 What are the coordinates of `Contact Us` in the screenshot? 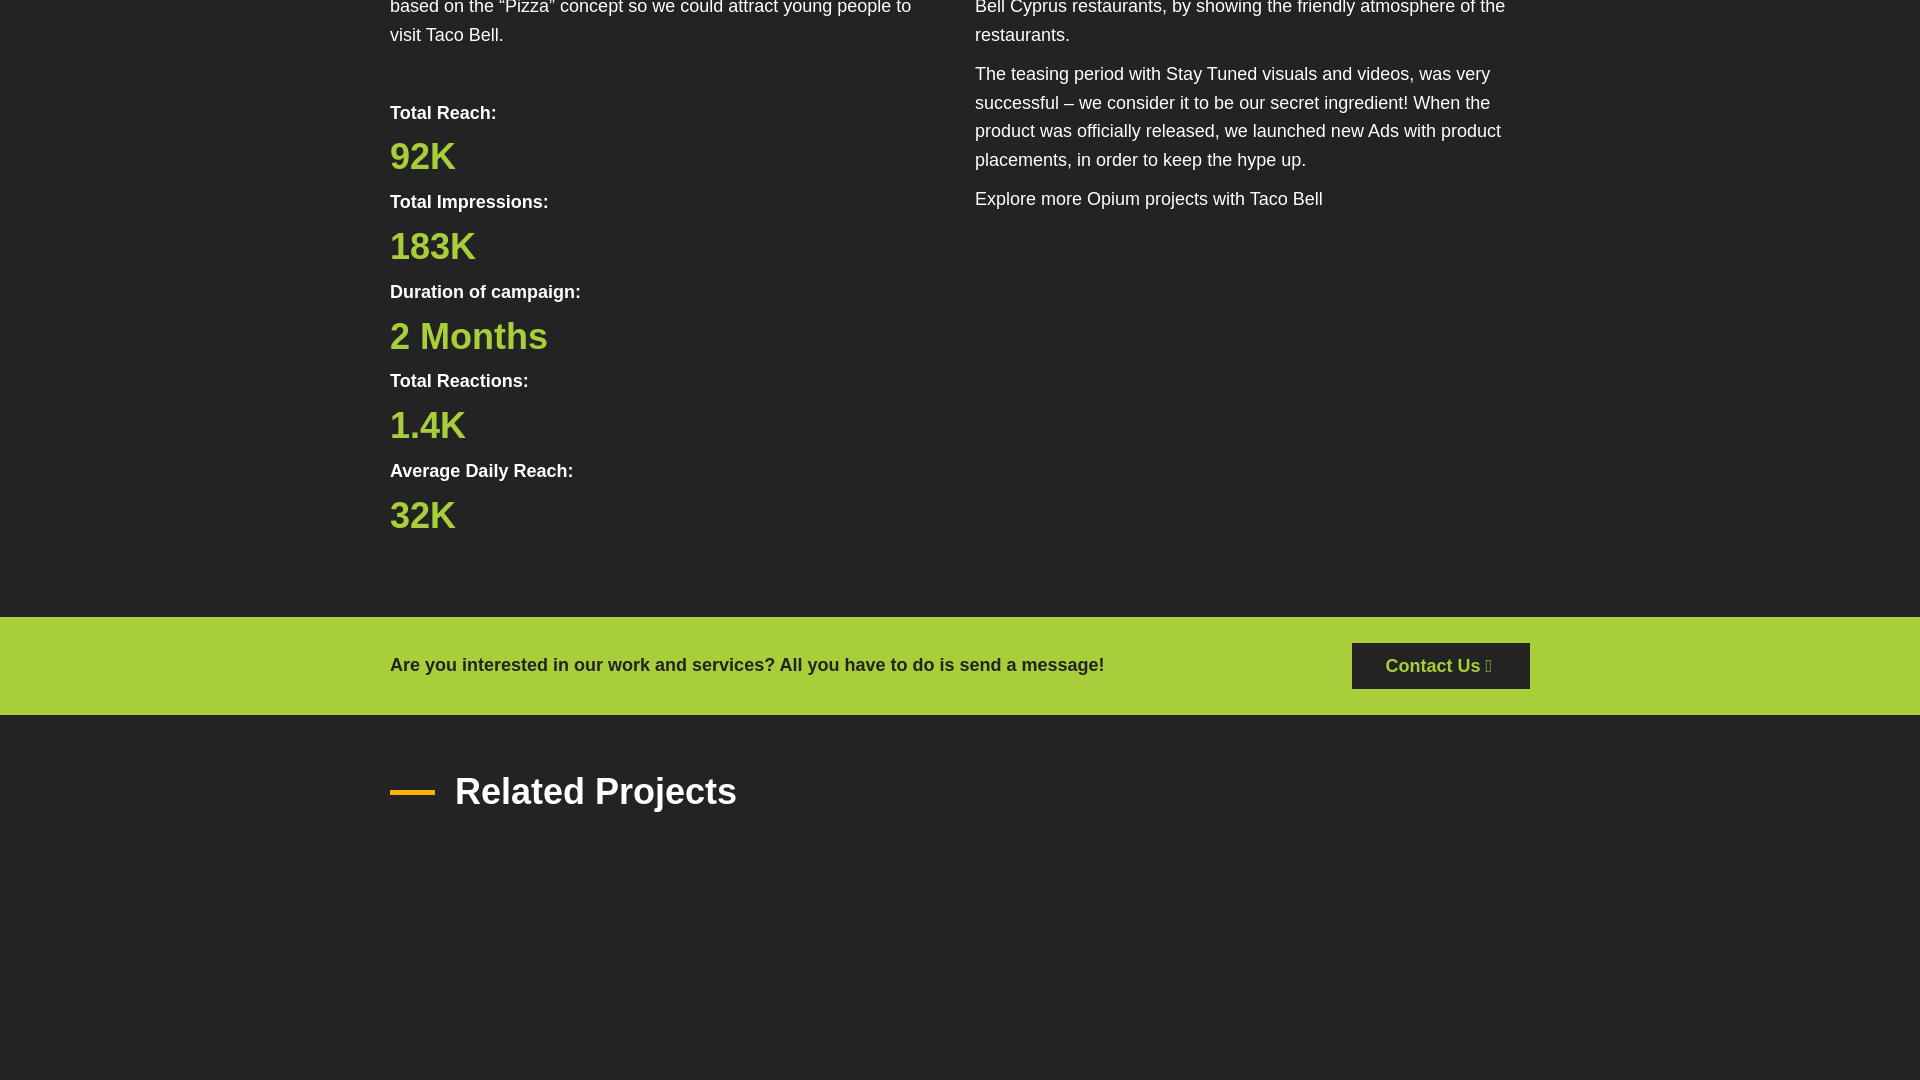 It's located at (1440, 666).